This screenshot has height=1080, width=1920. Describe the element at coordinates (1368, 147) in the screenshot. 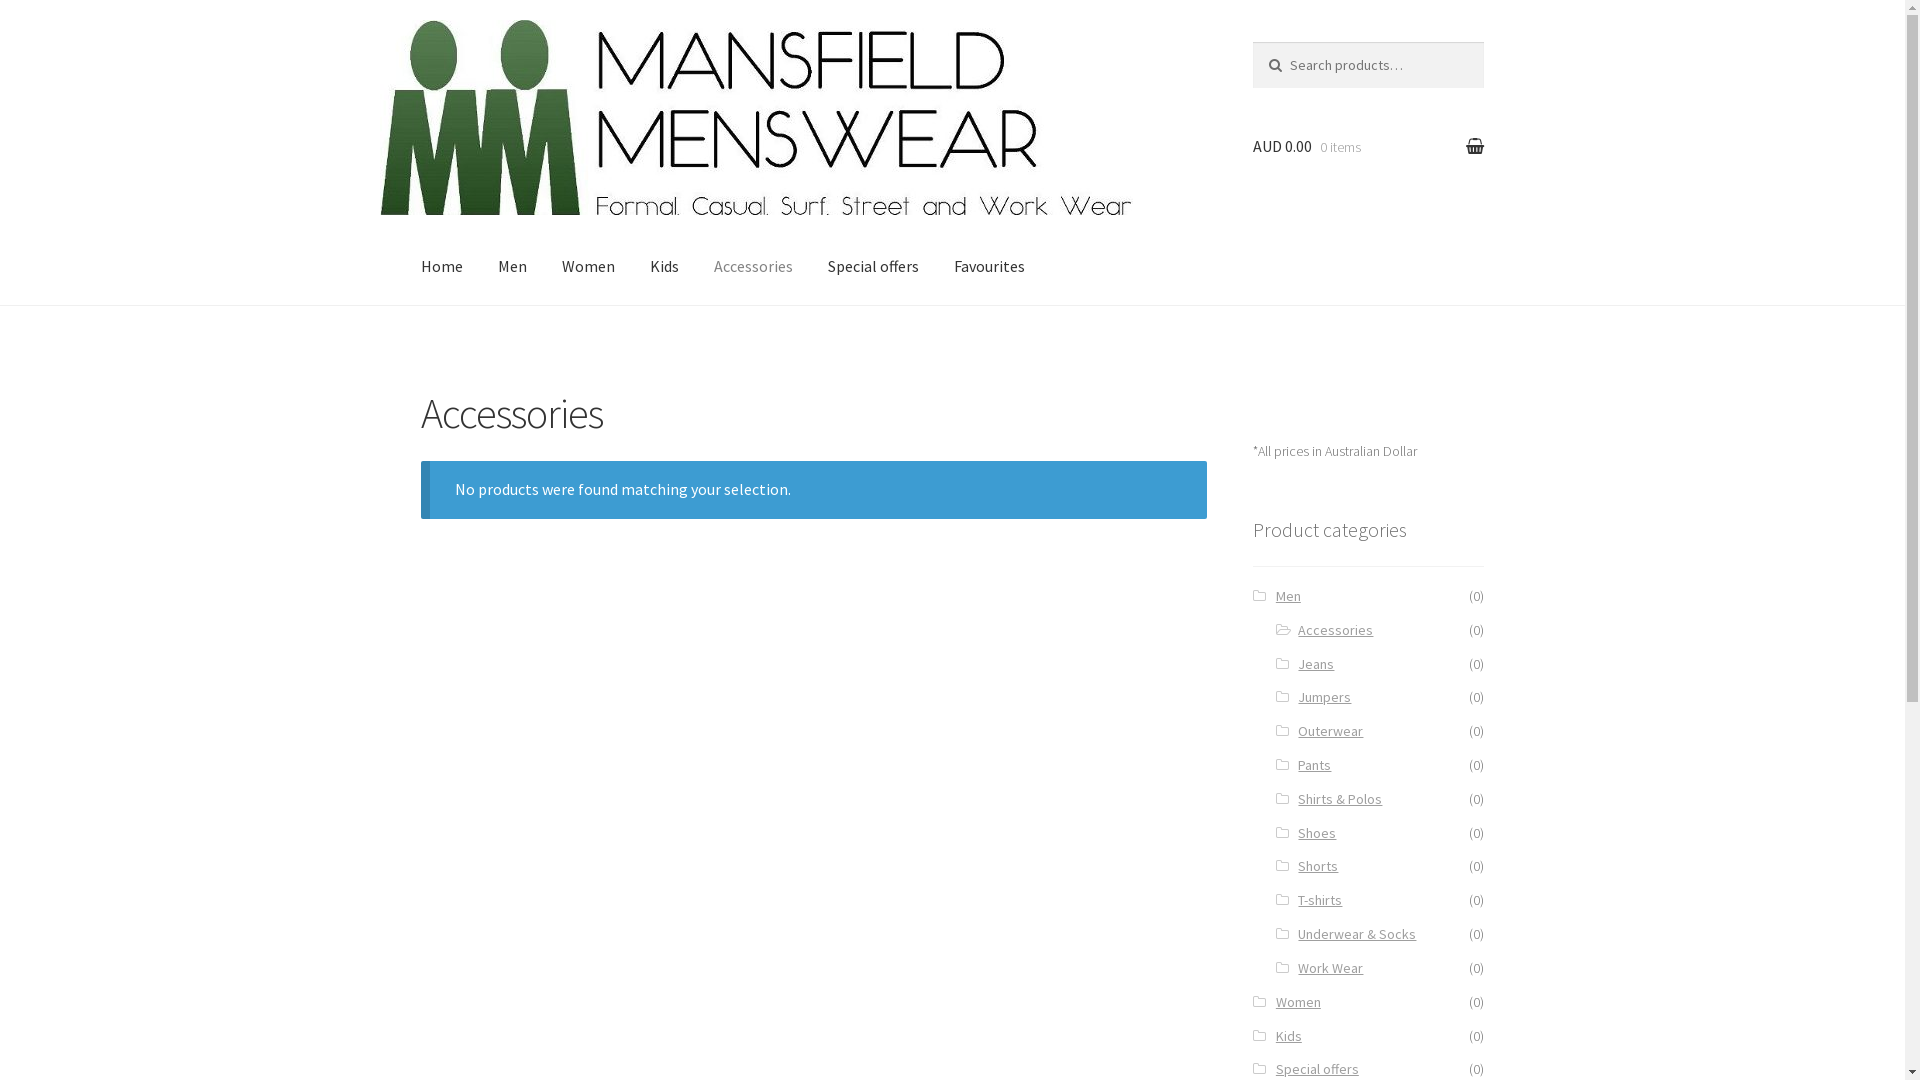

I see `AUD 0.00 0 items` at that location.